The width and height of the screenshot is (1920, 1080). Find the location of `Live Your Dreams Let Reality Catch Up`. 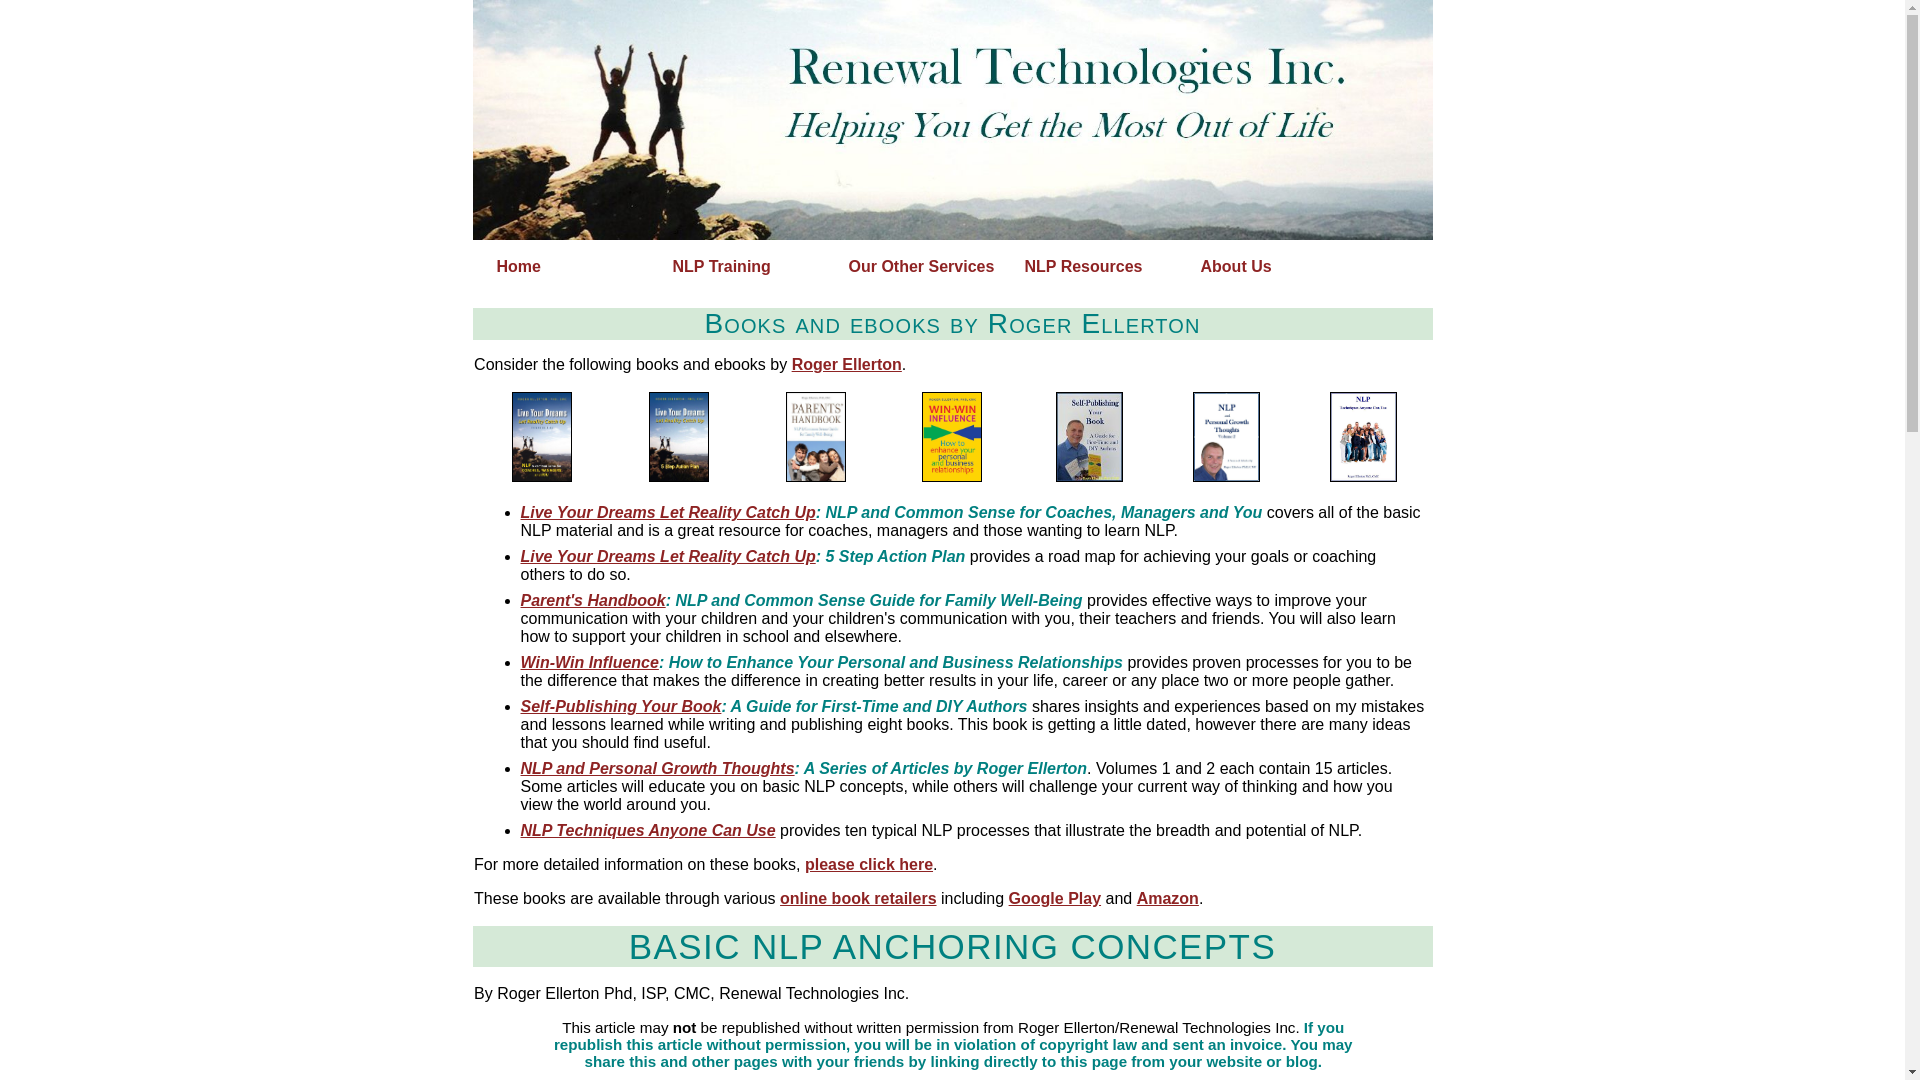

Live Your Dreams Let Reality Catch Up is located at coordinates (667, 512).